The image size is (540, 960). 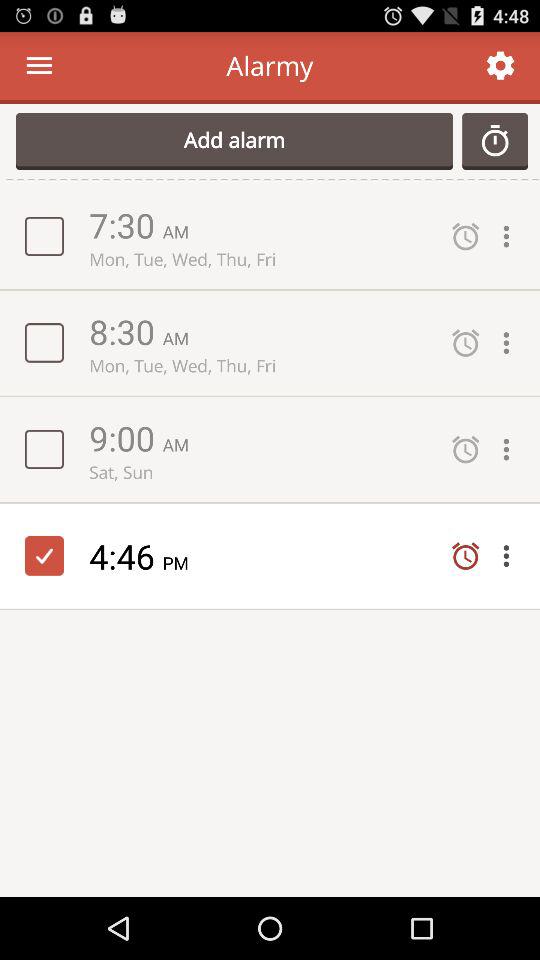 What do you see at coordinates (495, 141) in the screenshot?
I see `add an alarm` at bounding box center [495, 141].